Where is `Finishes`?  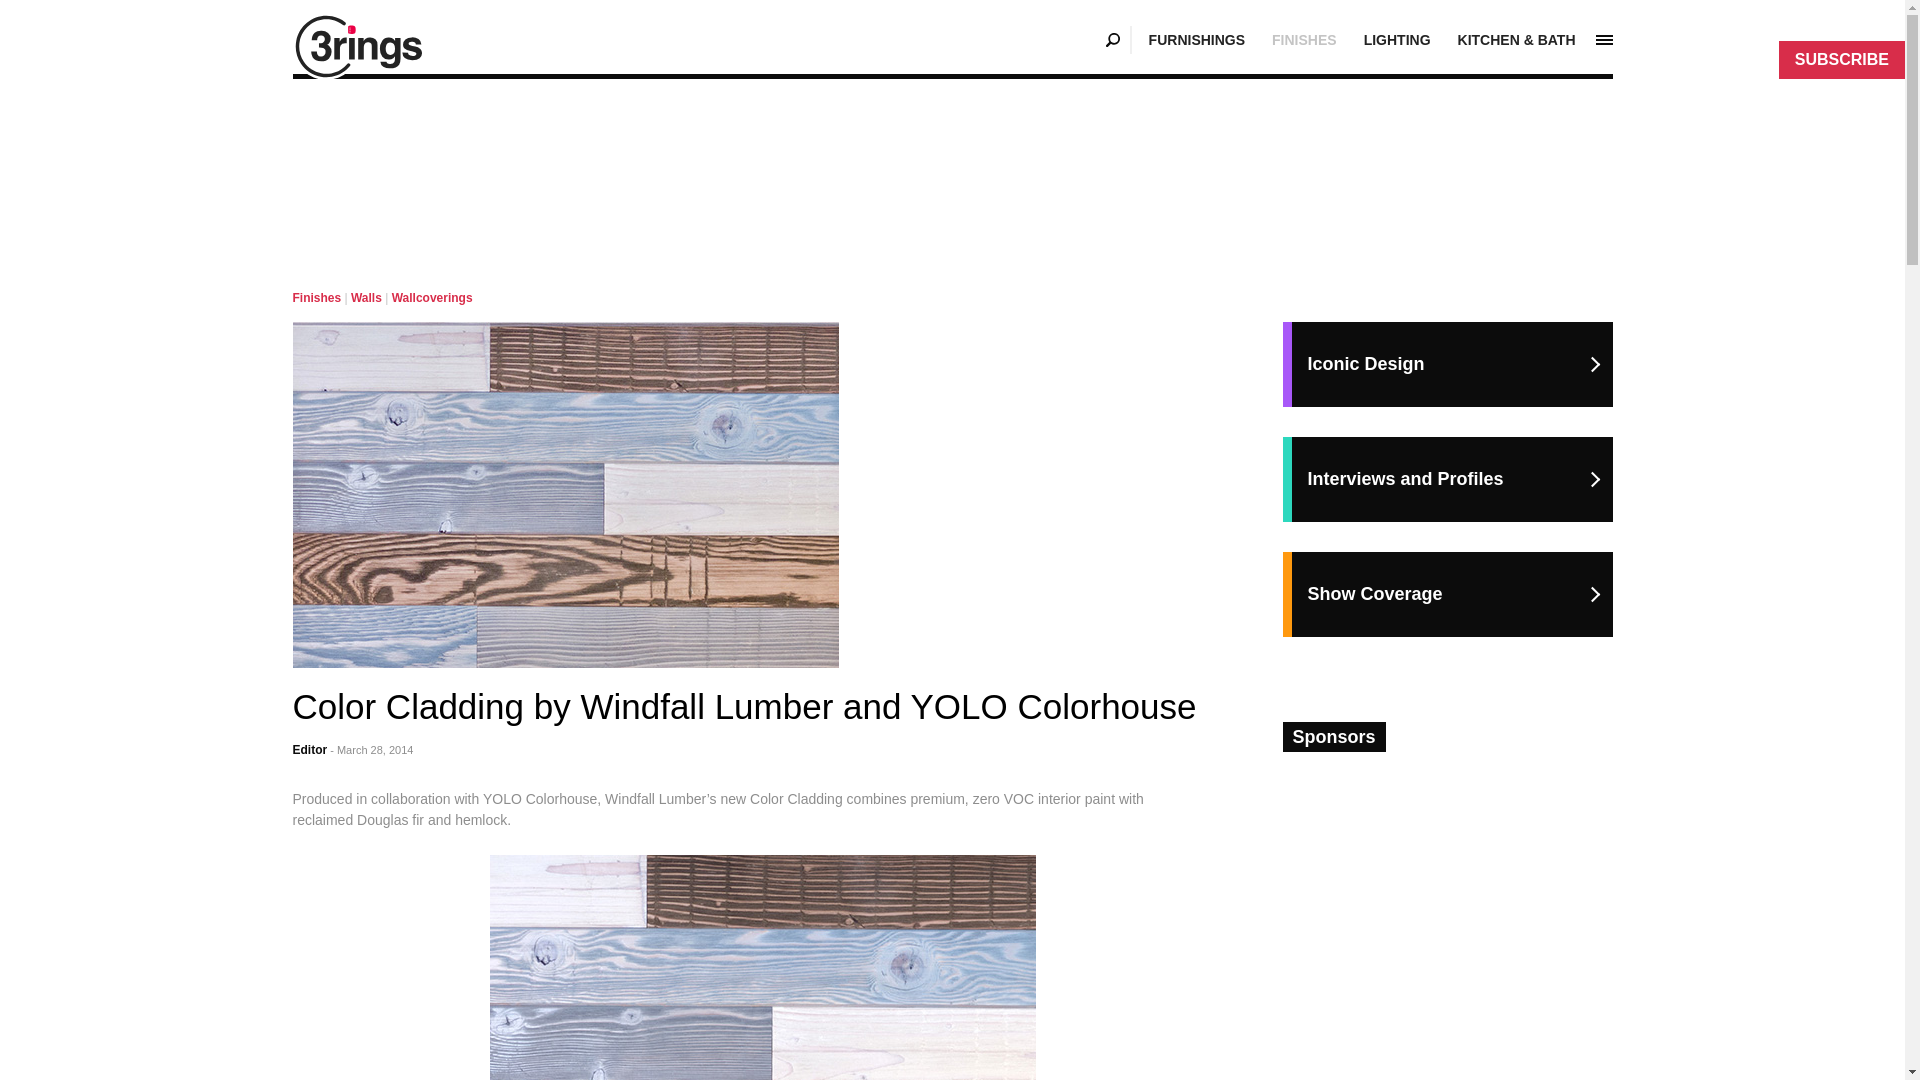 Finishes is located at coordinates (316, 297).